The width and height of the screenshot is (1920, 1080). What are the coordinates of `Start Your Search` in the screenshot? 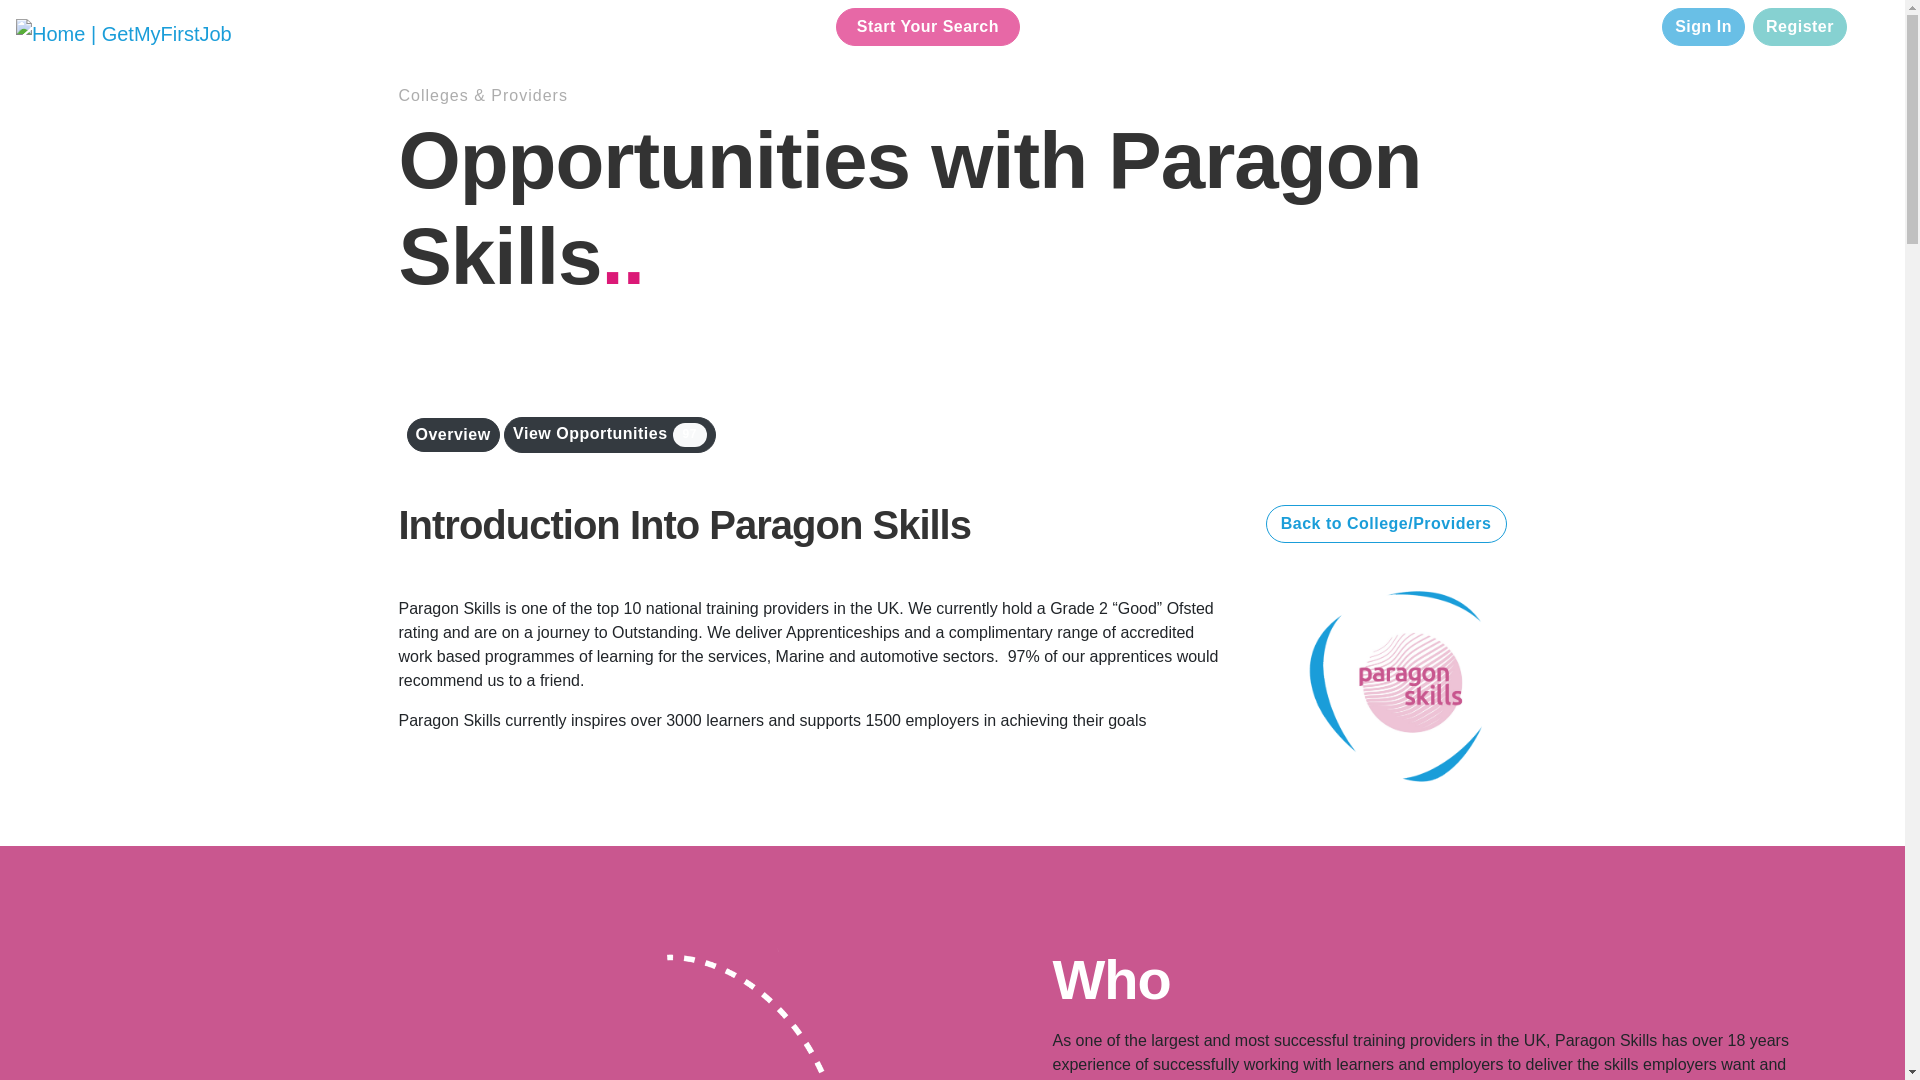 It's located at (927, 26).